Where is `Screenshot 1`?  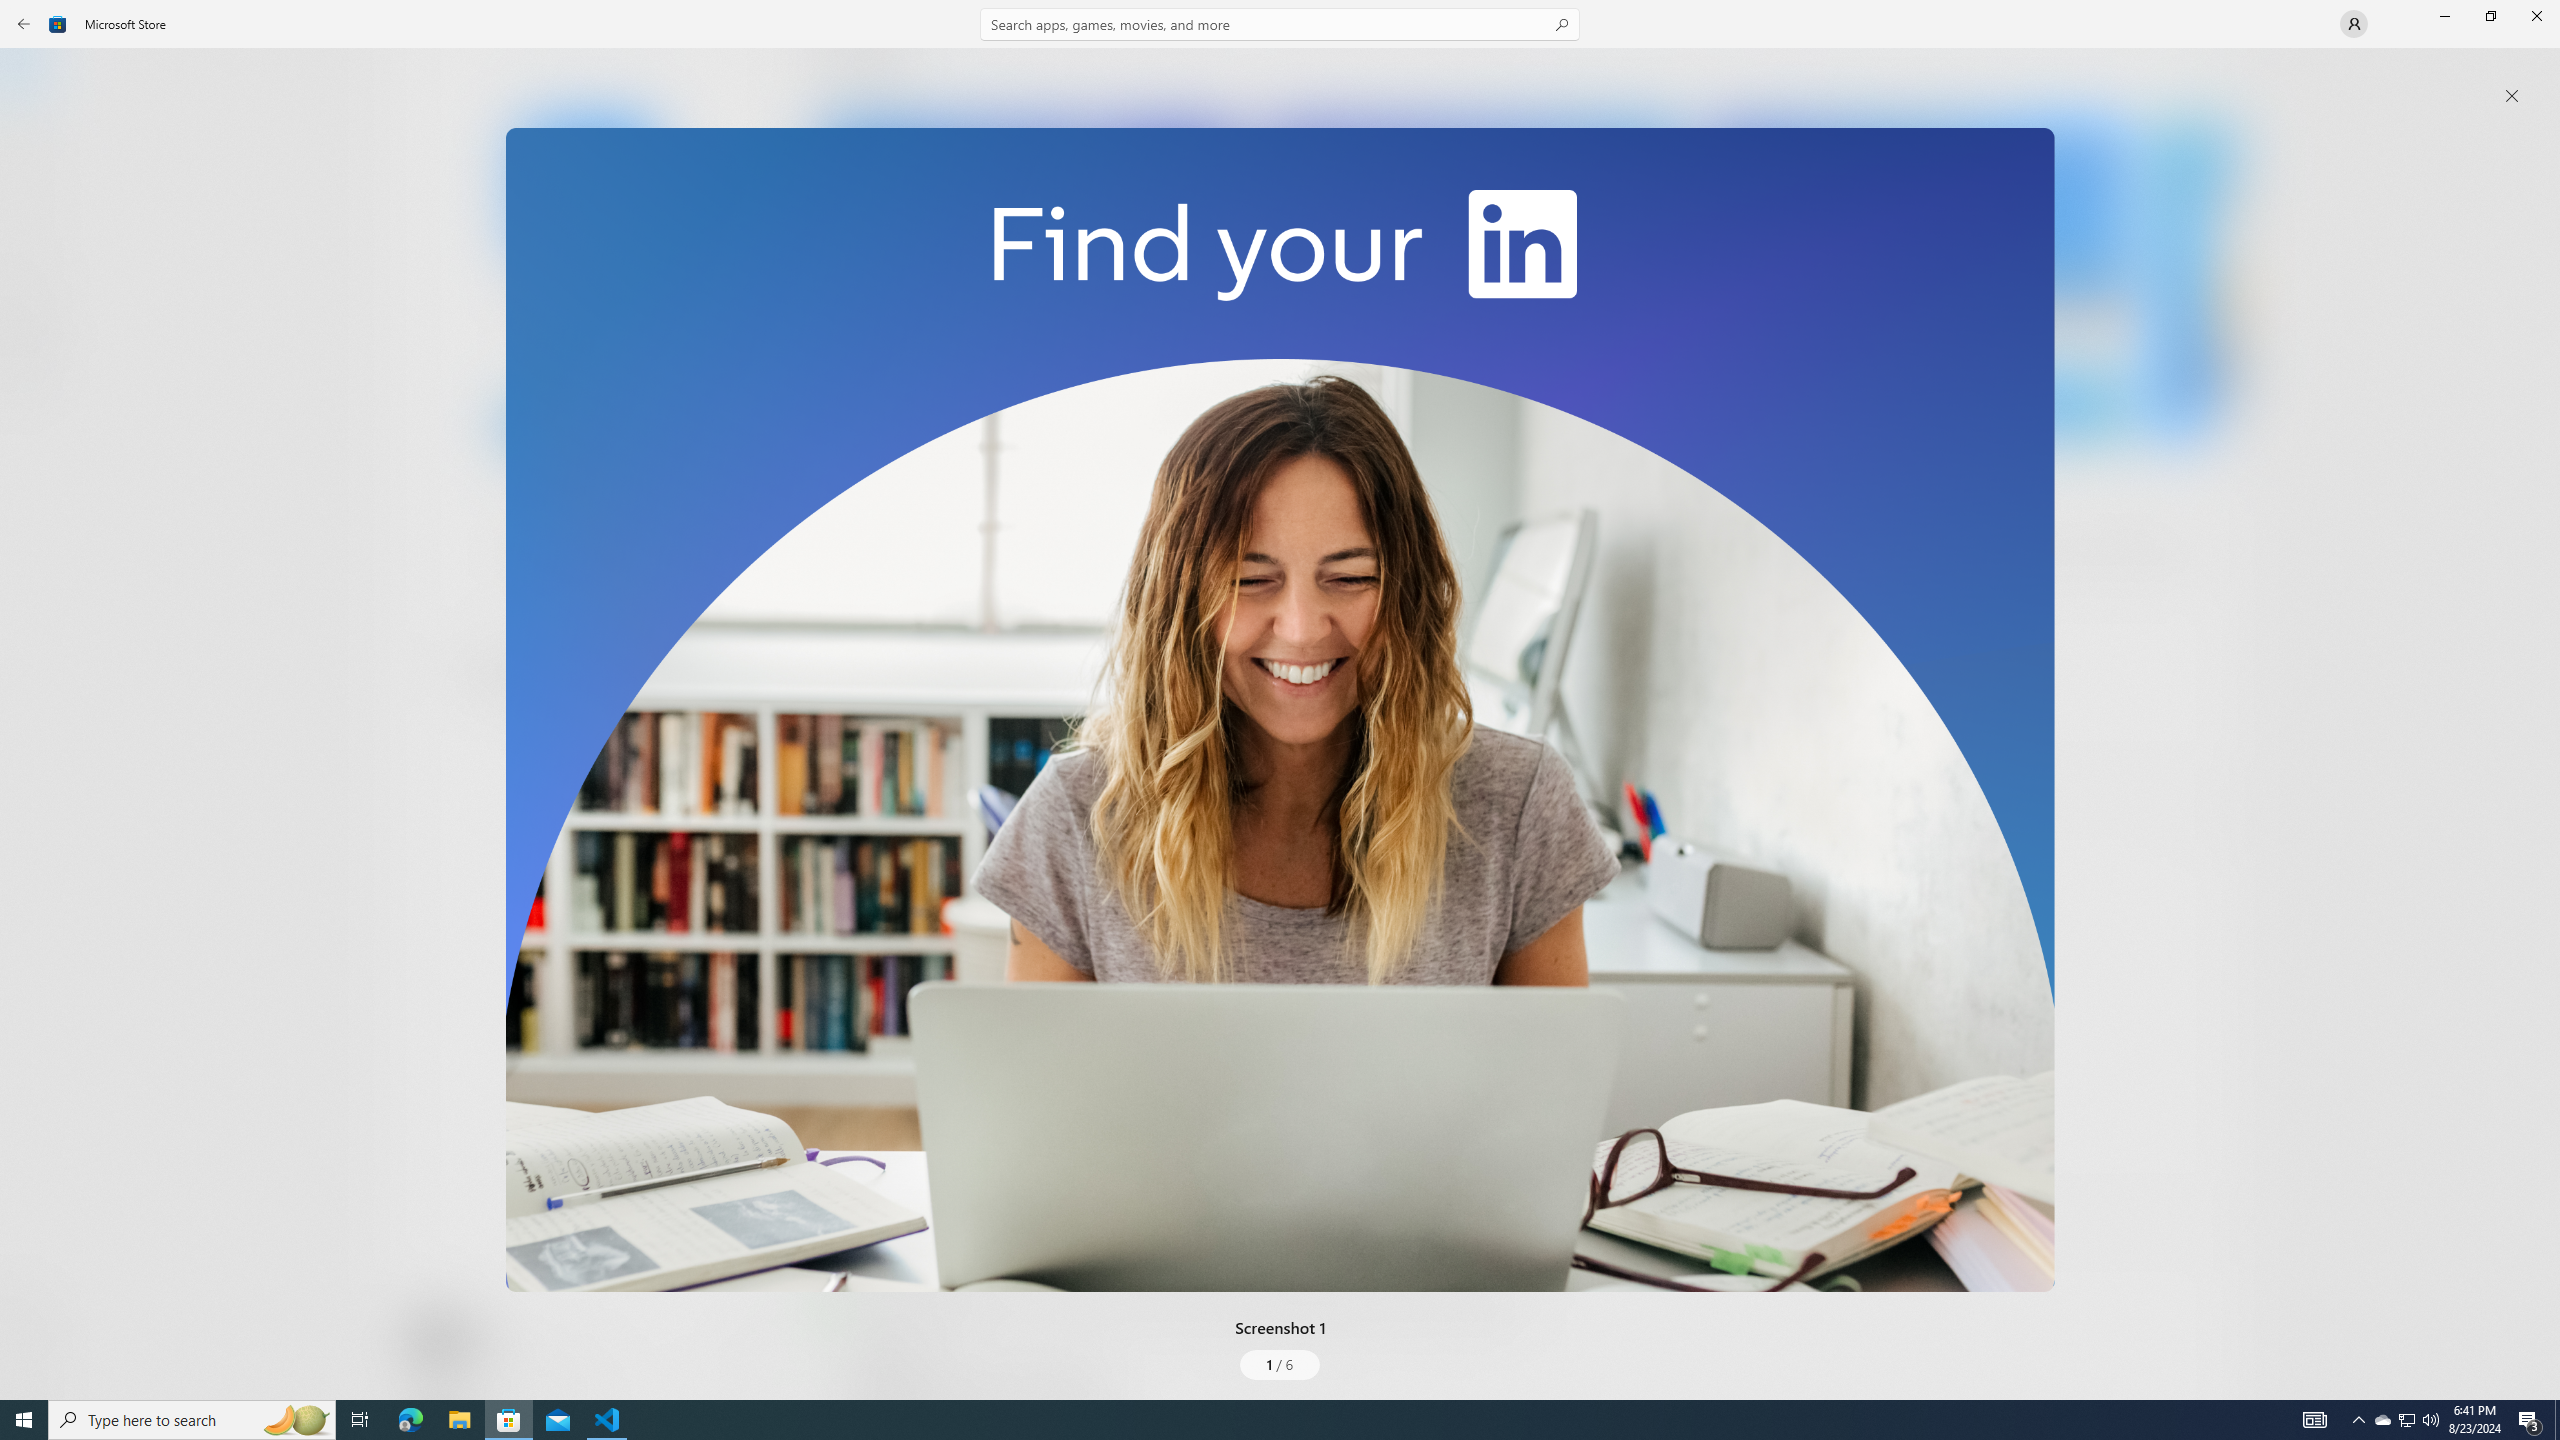
Screenshot 1 is located at coordinates (1280, 710).